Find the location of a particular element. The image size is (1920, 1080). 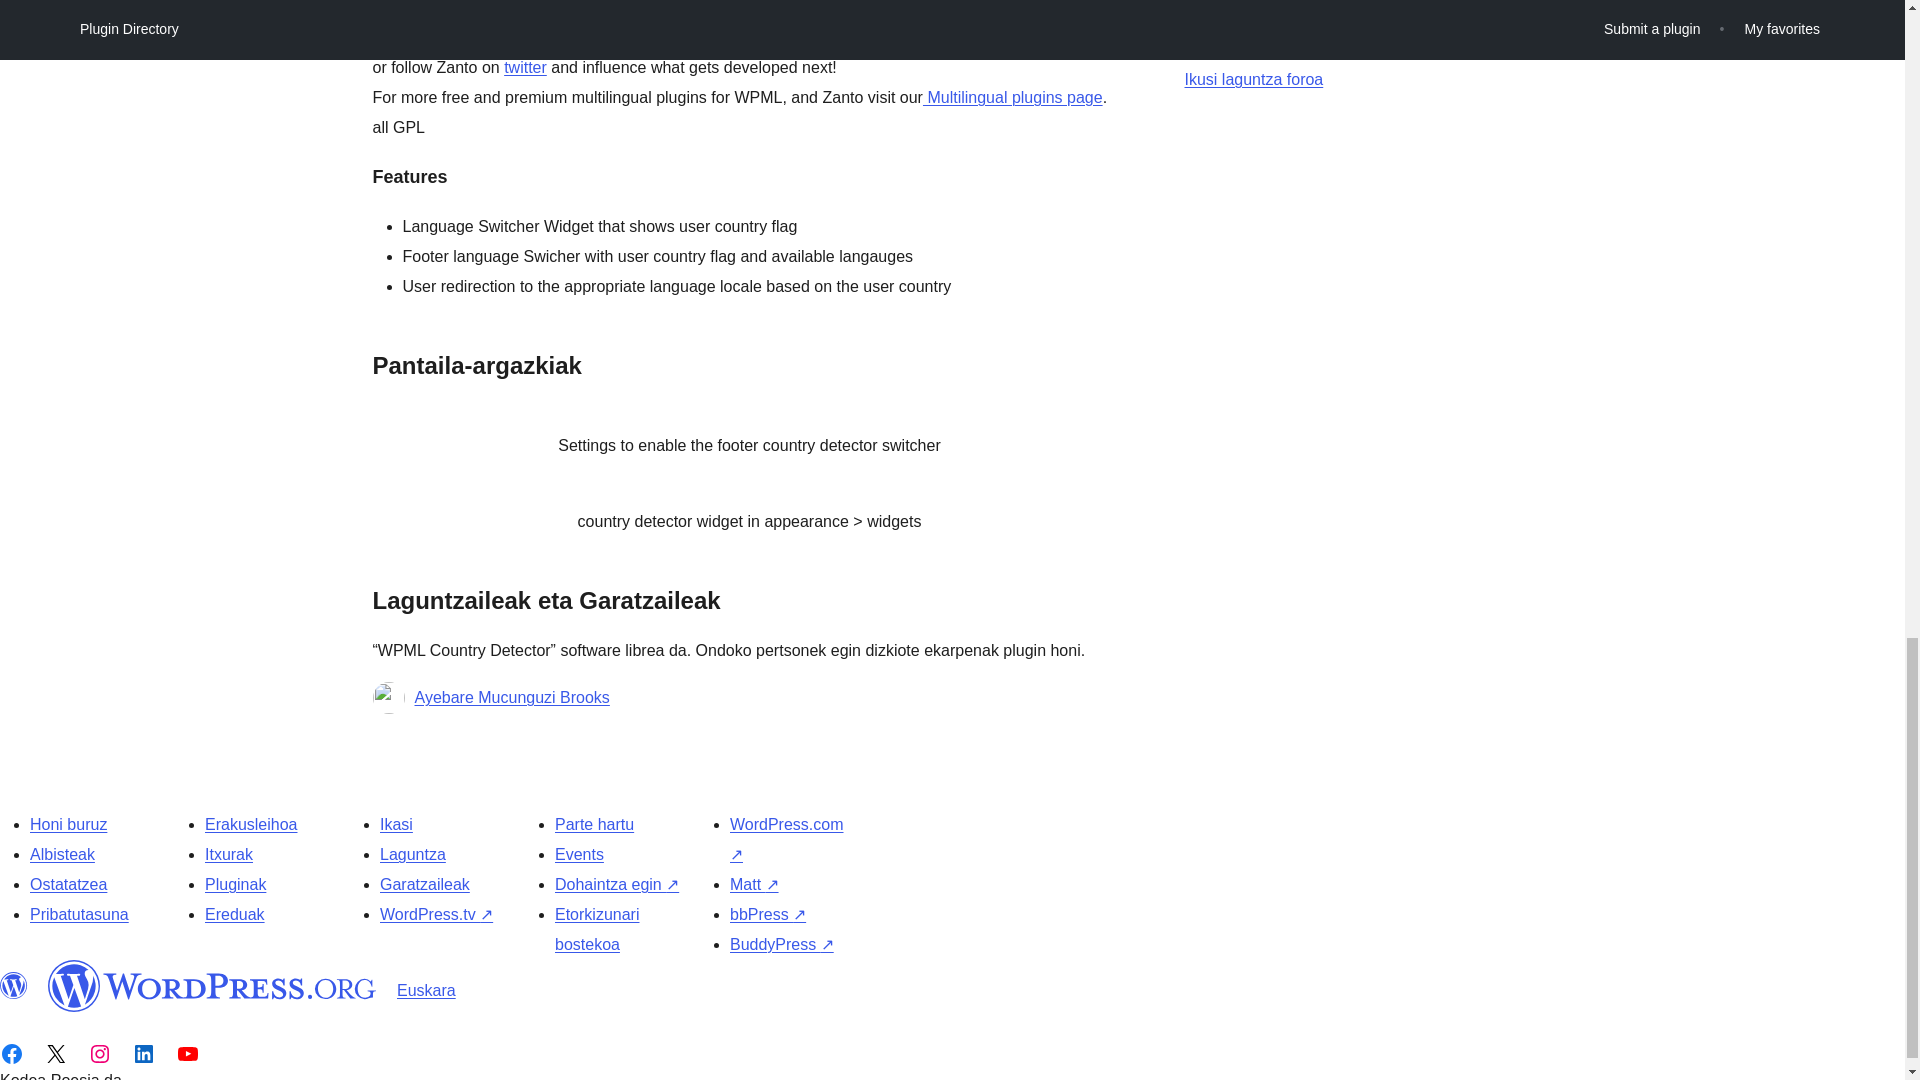

Erakusleihoa is located at coordinates (251, 824).